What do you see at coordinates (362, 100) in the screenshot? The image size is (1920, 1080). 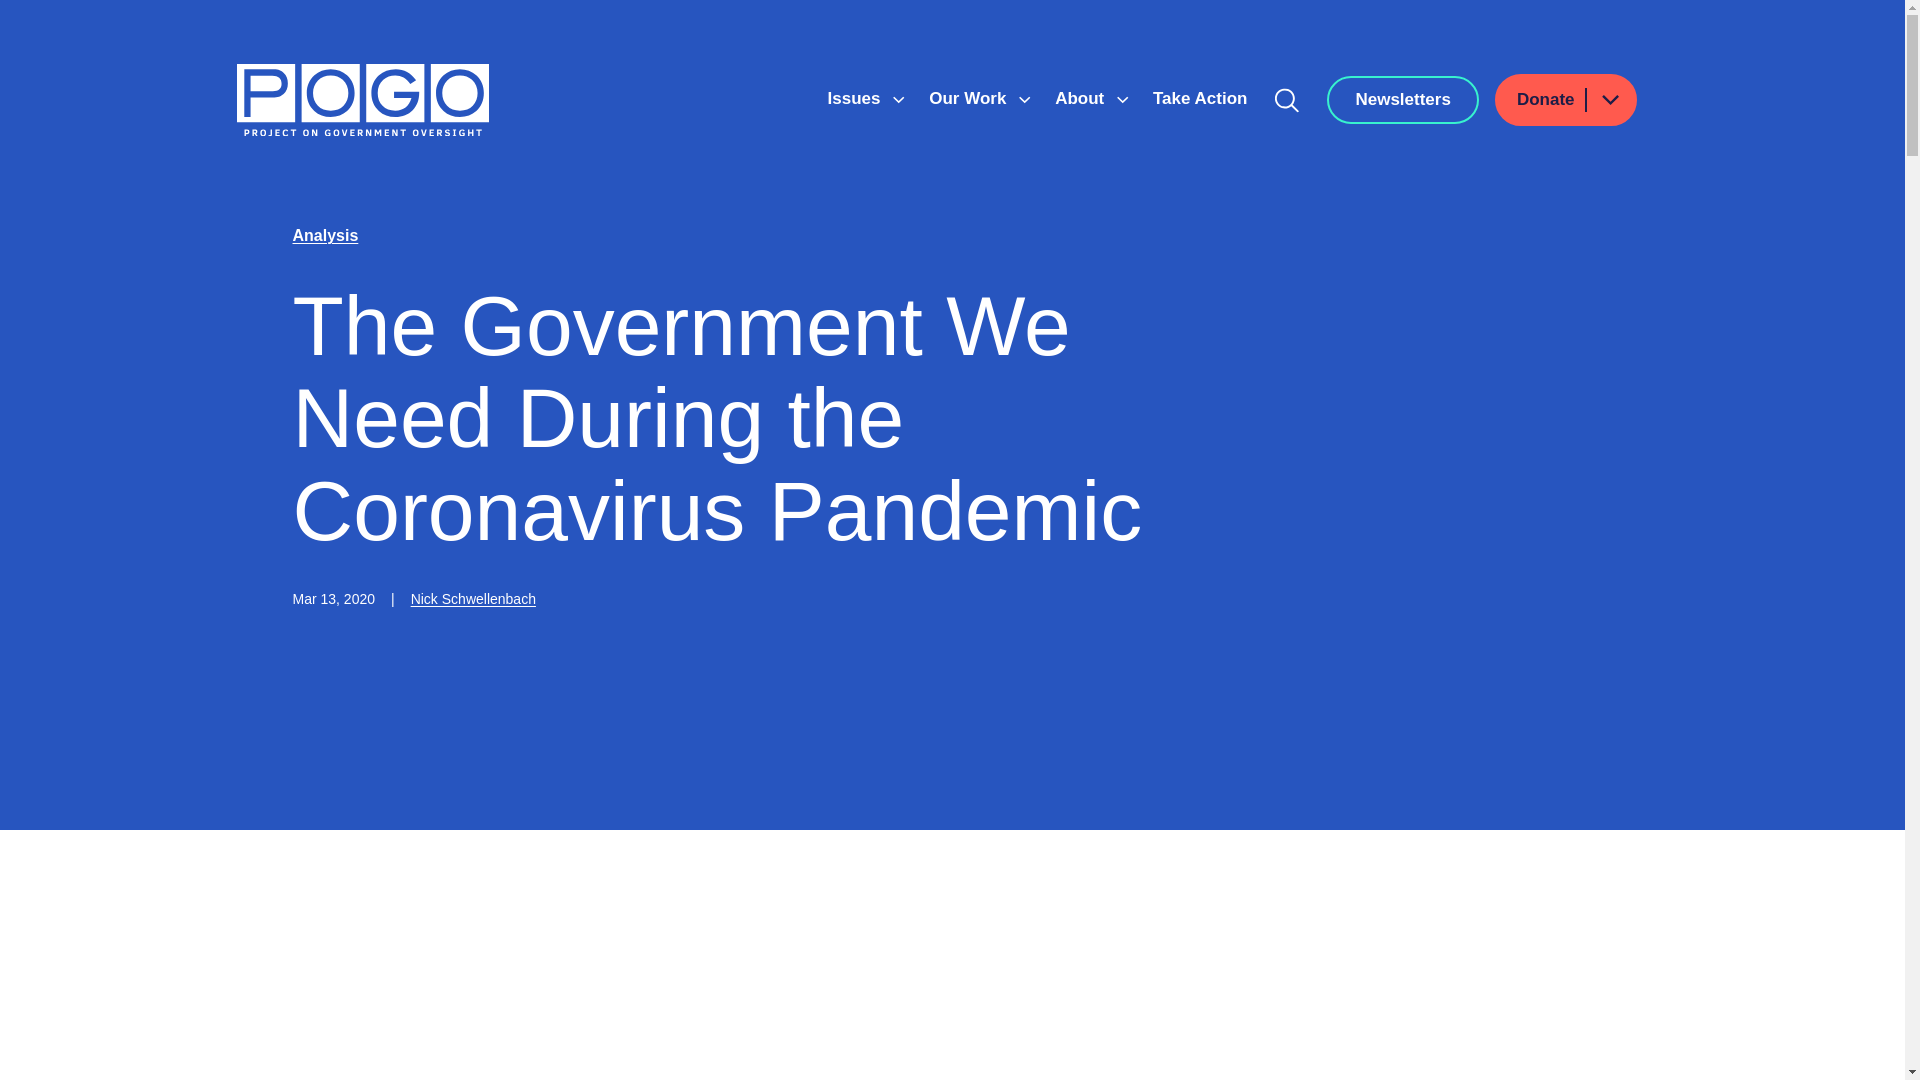 I see `Home` at bounding box center [362, 100].